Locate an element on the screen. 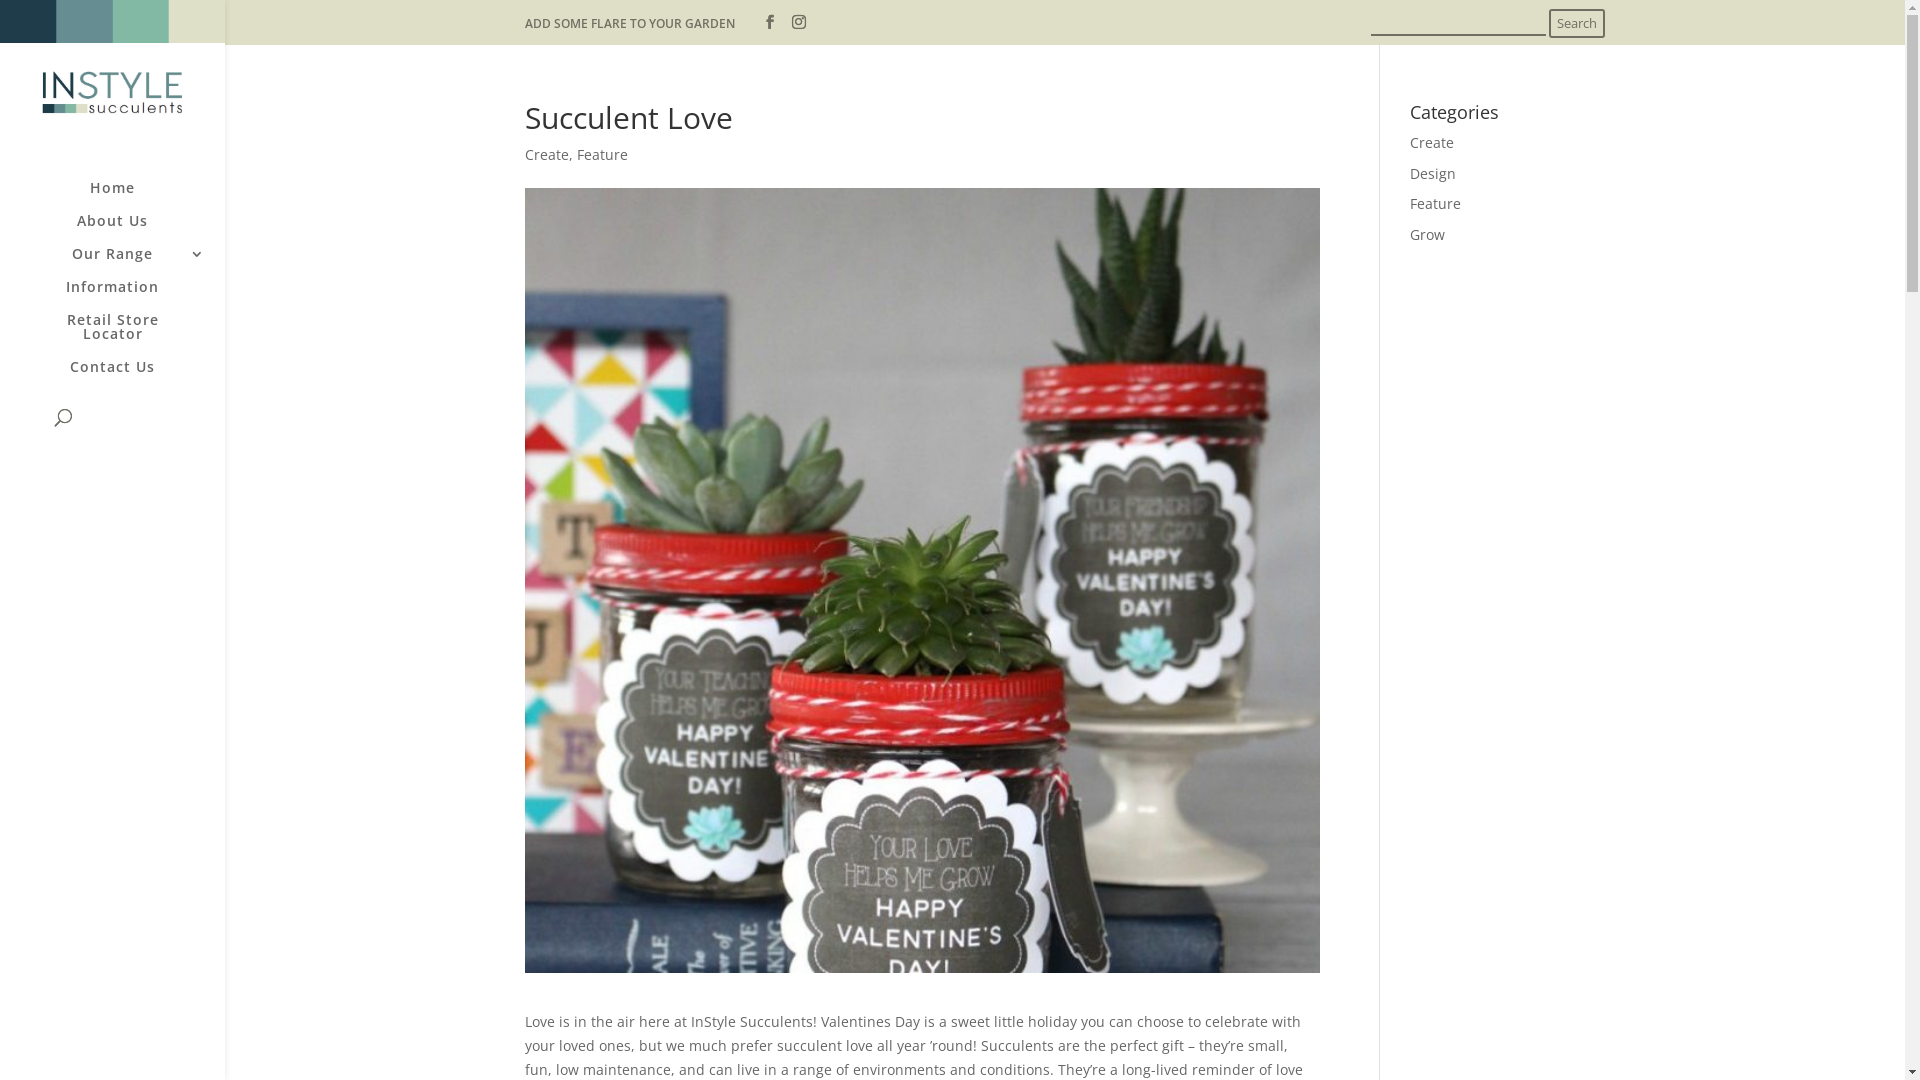 This screenshot has height=1080, width=1920. Information is located at coordinates (132, 296).